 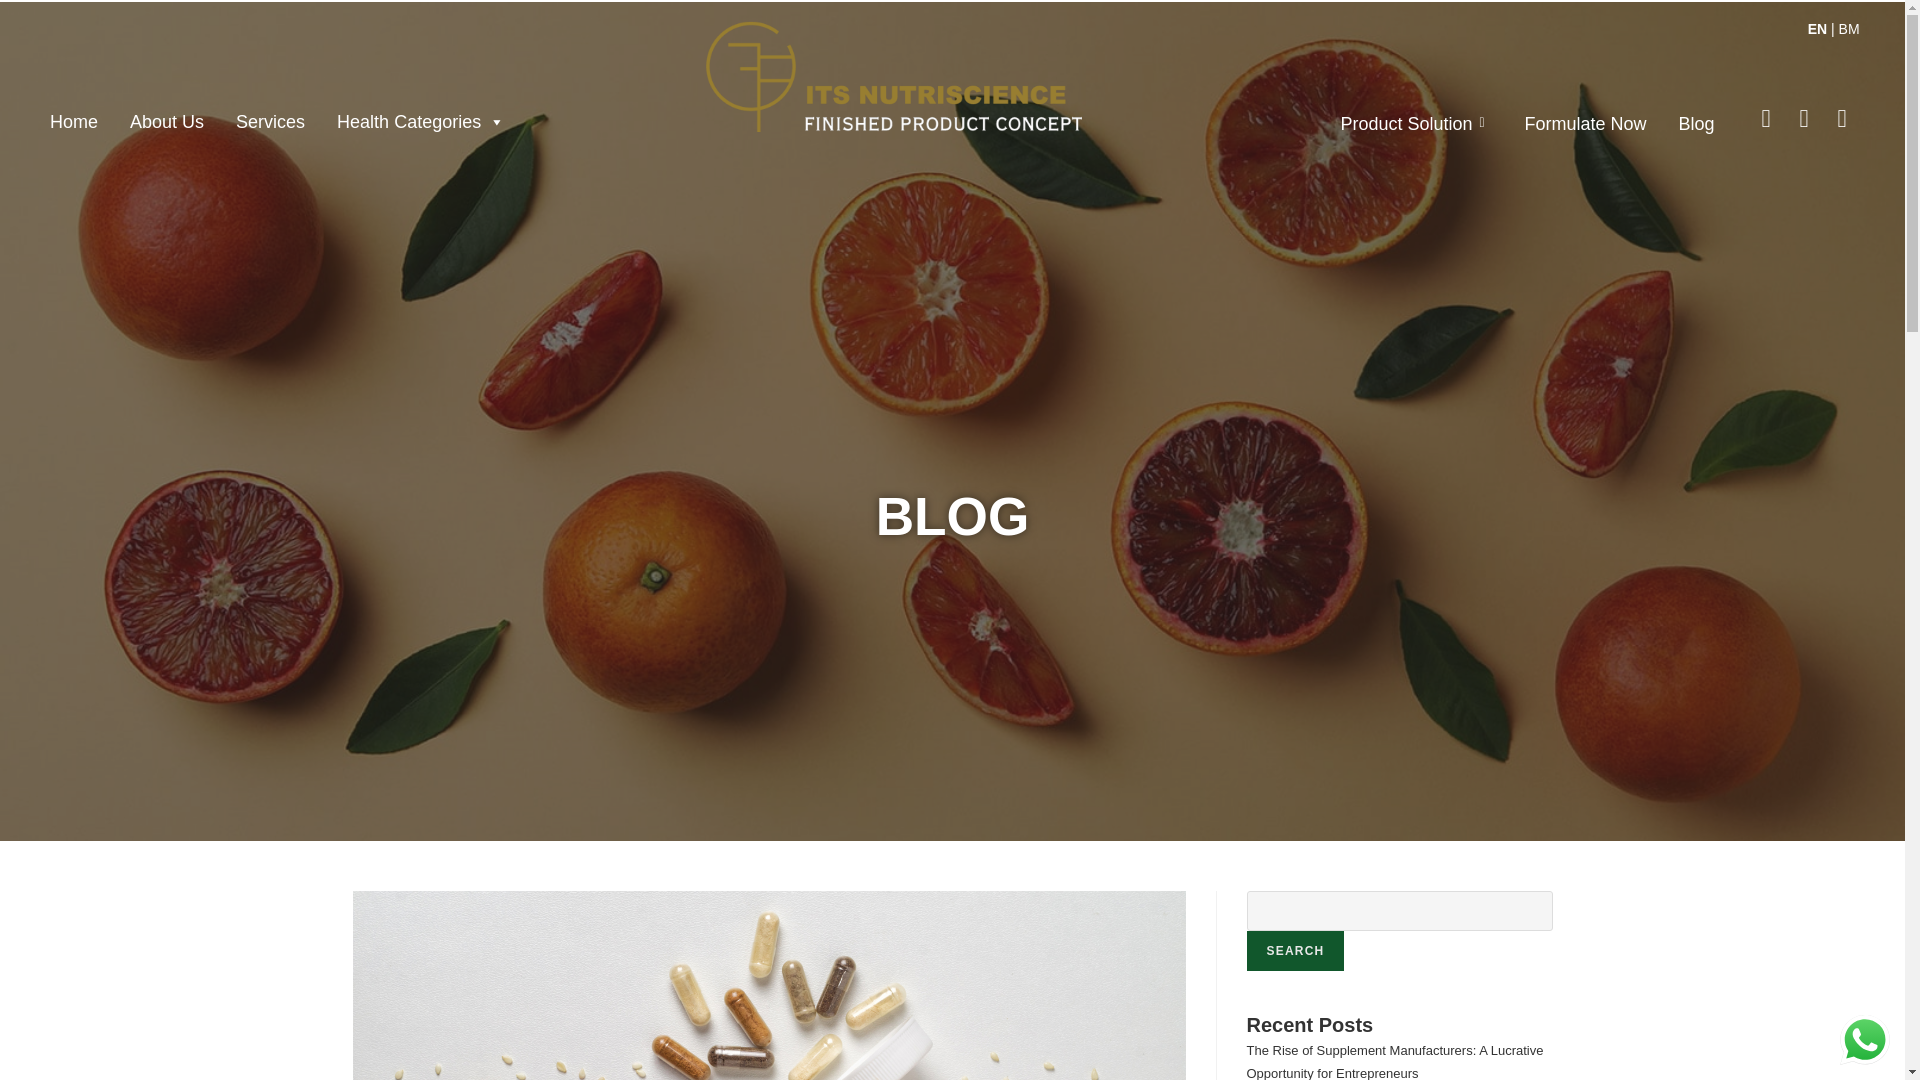 I want to click on Home, so click(x=74, y=121).